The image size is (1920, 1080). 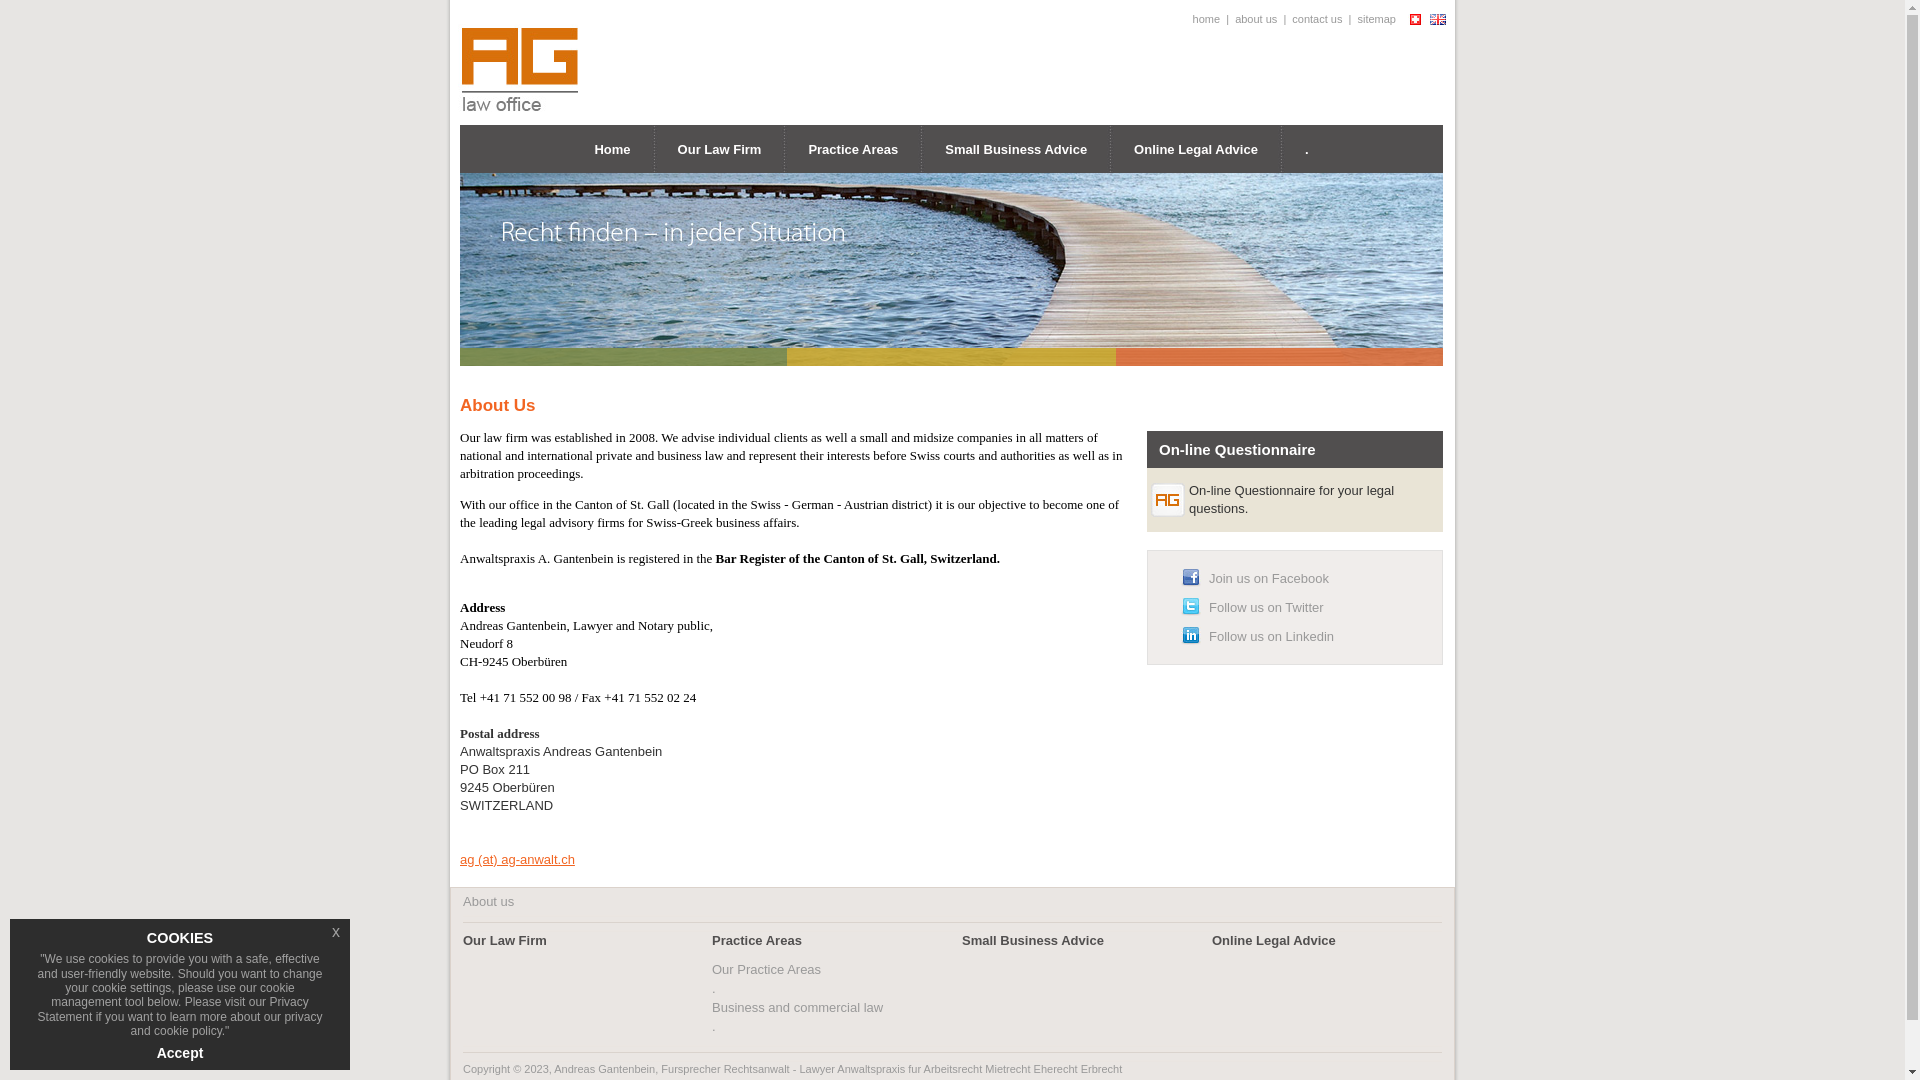 I want to click on Small Business Advice, so click(x=1033, y=940).